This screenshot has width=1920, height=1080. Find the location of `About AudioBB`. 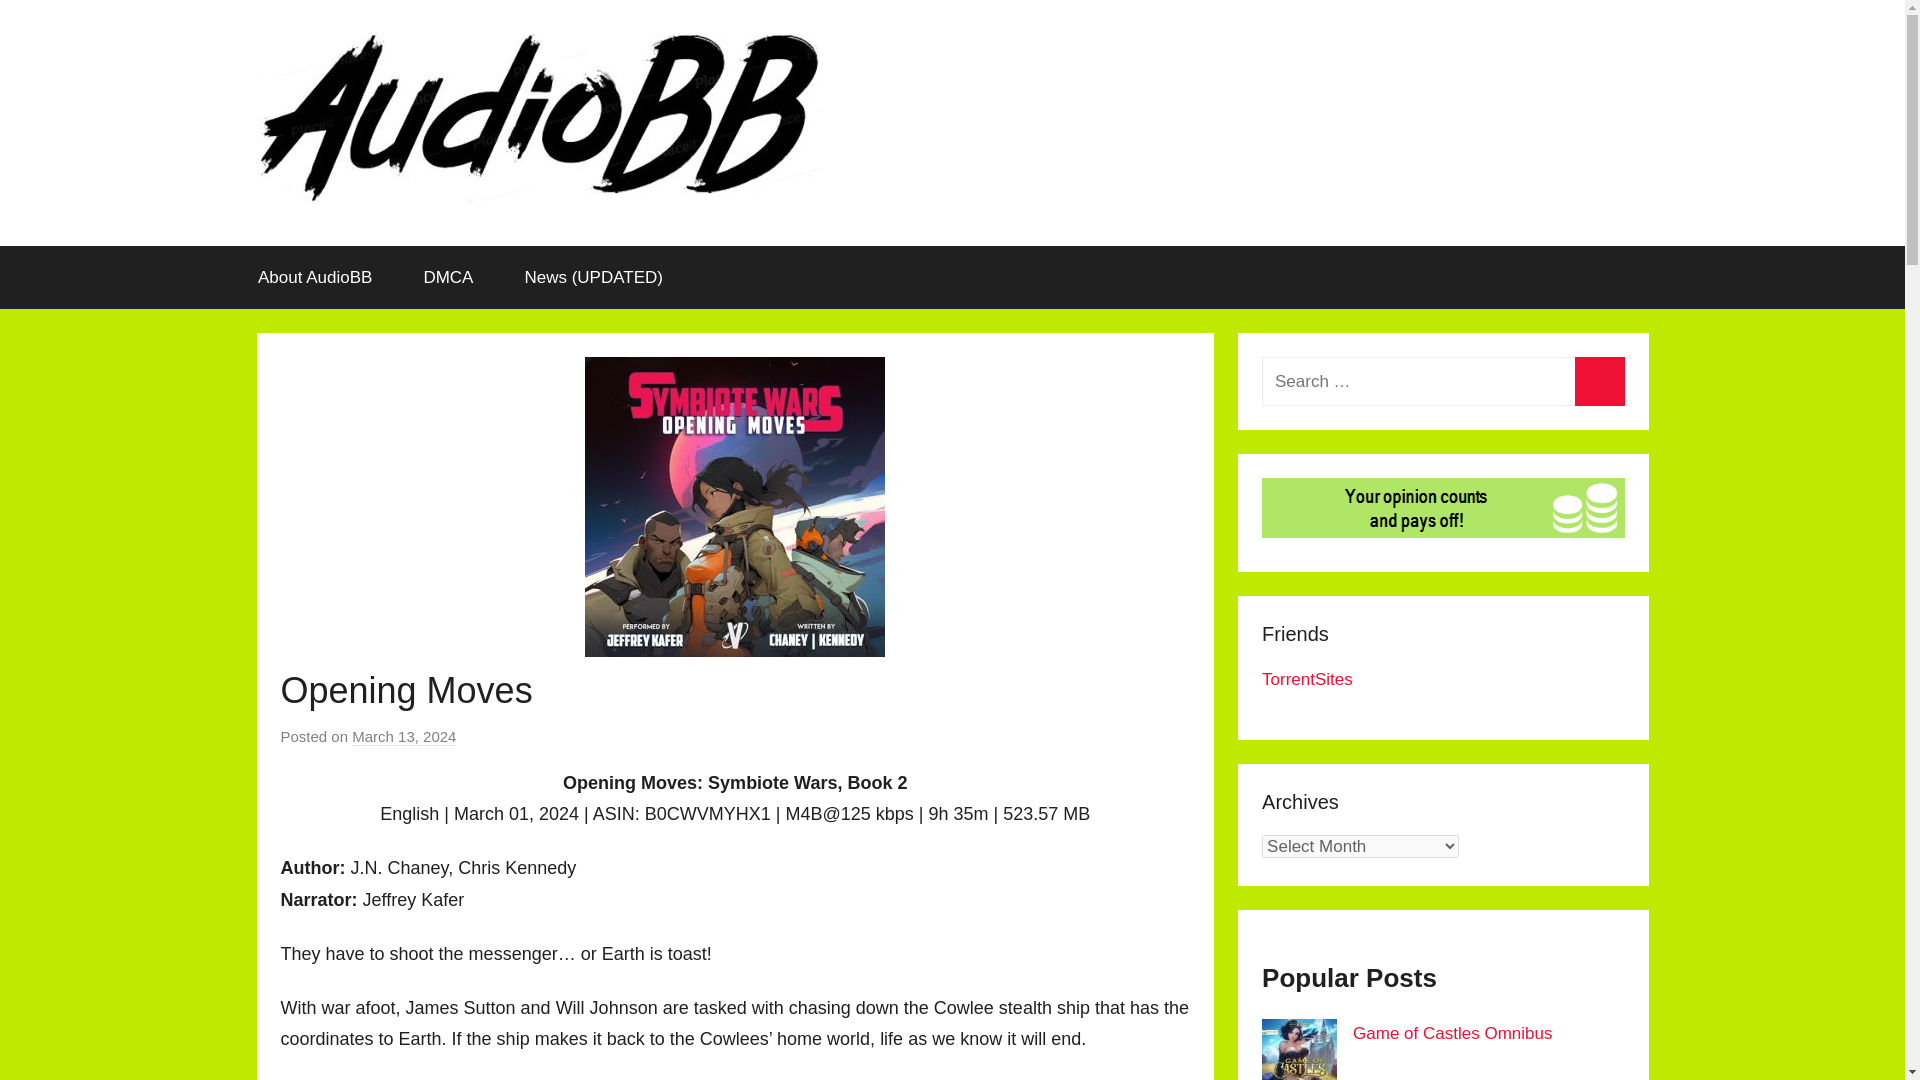

About AudioBB is located at coordinates (314, 278).